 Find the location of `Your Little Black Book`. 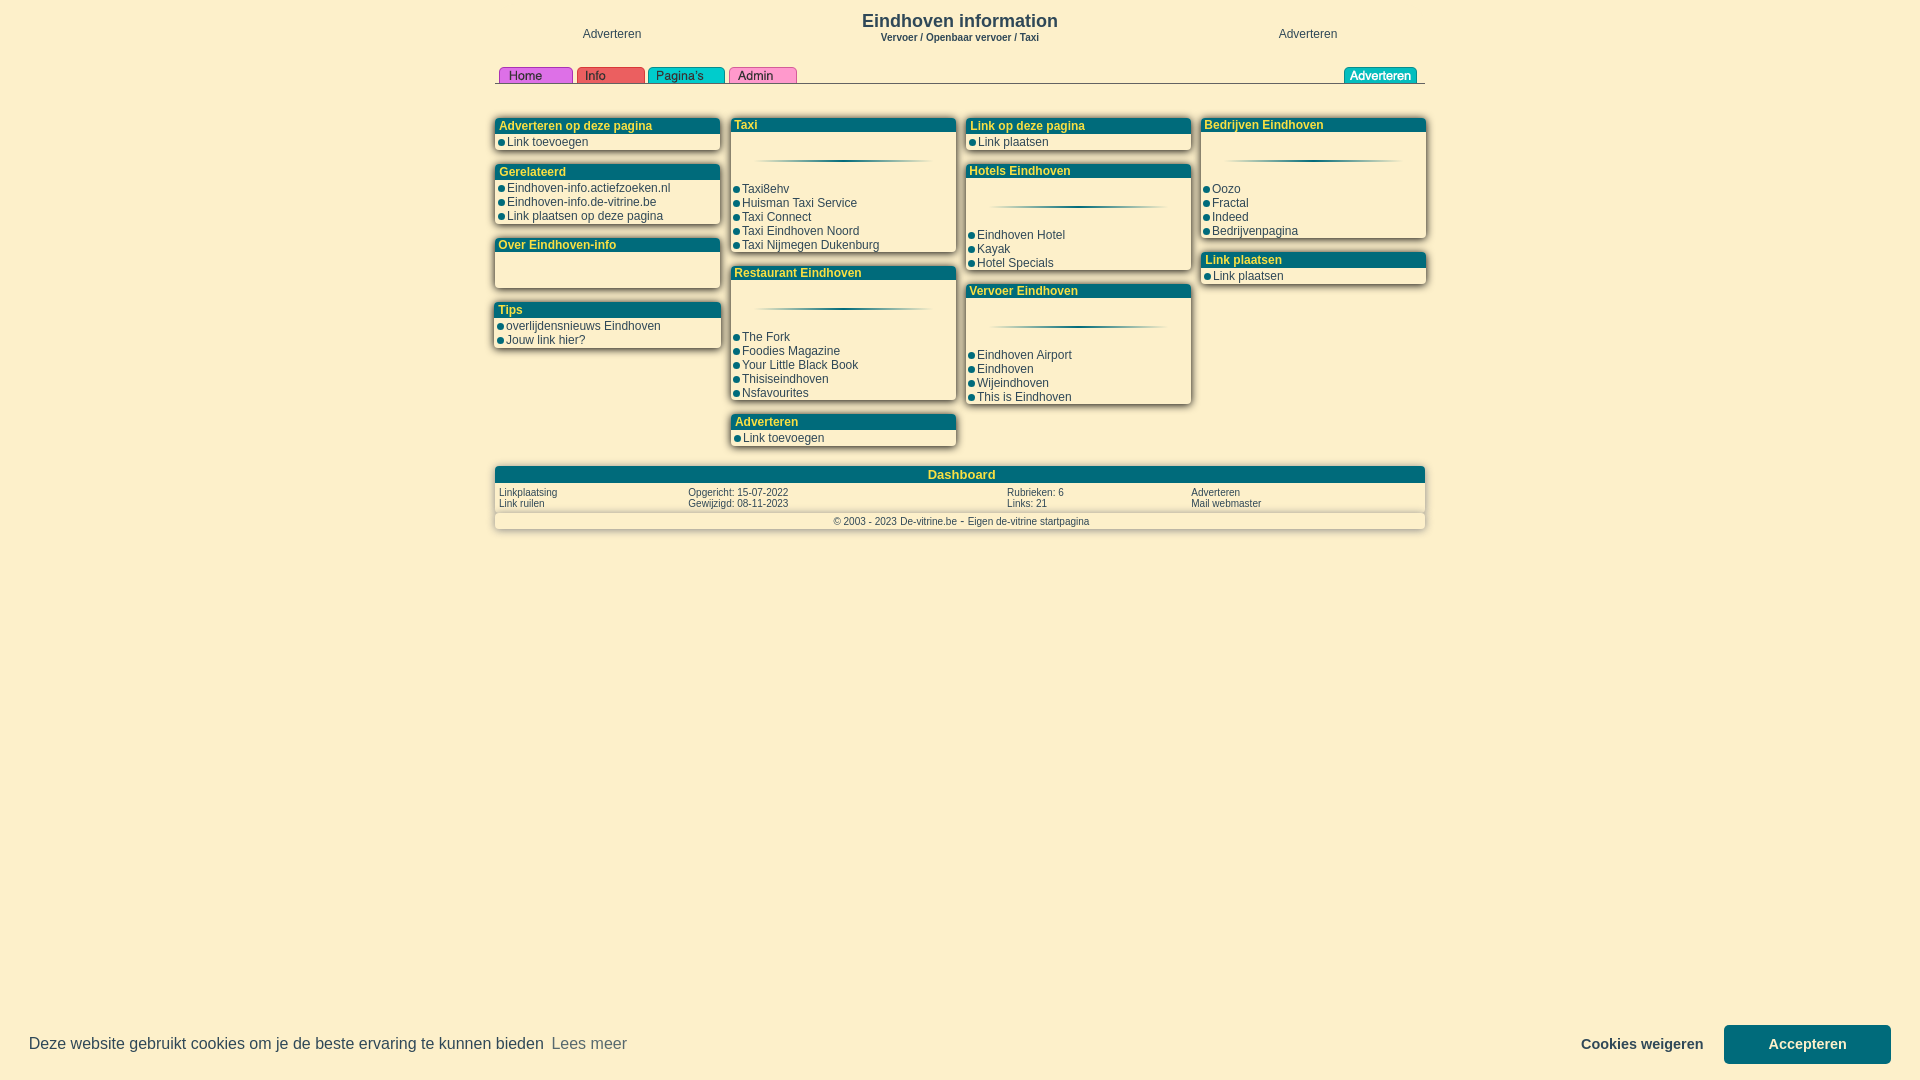

Your Little Black Book is located at coordinates (800, 365).